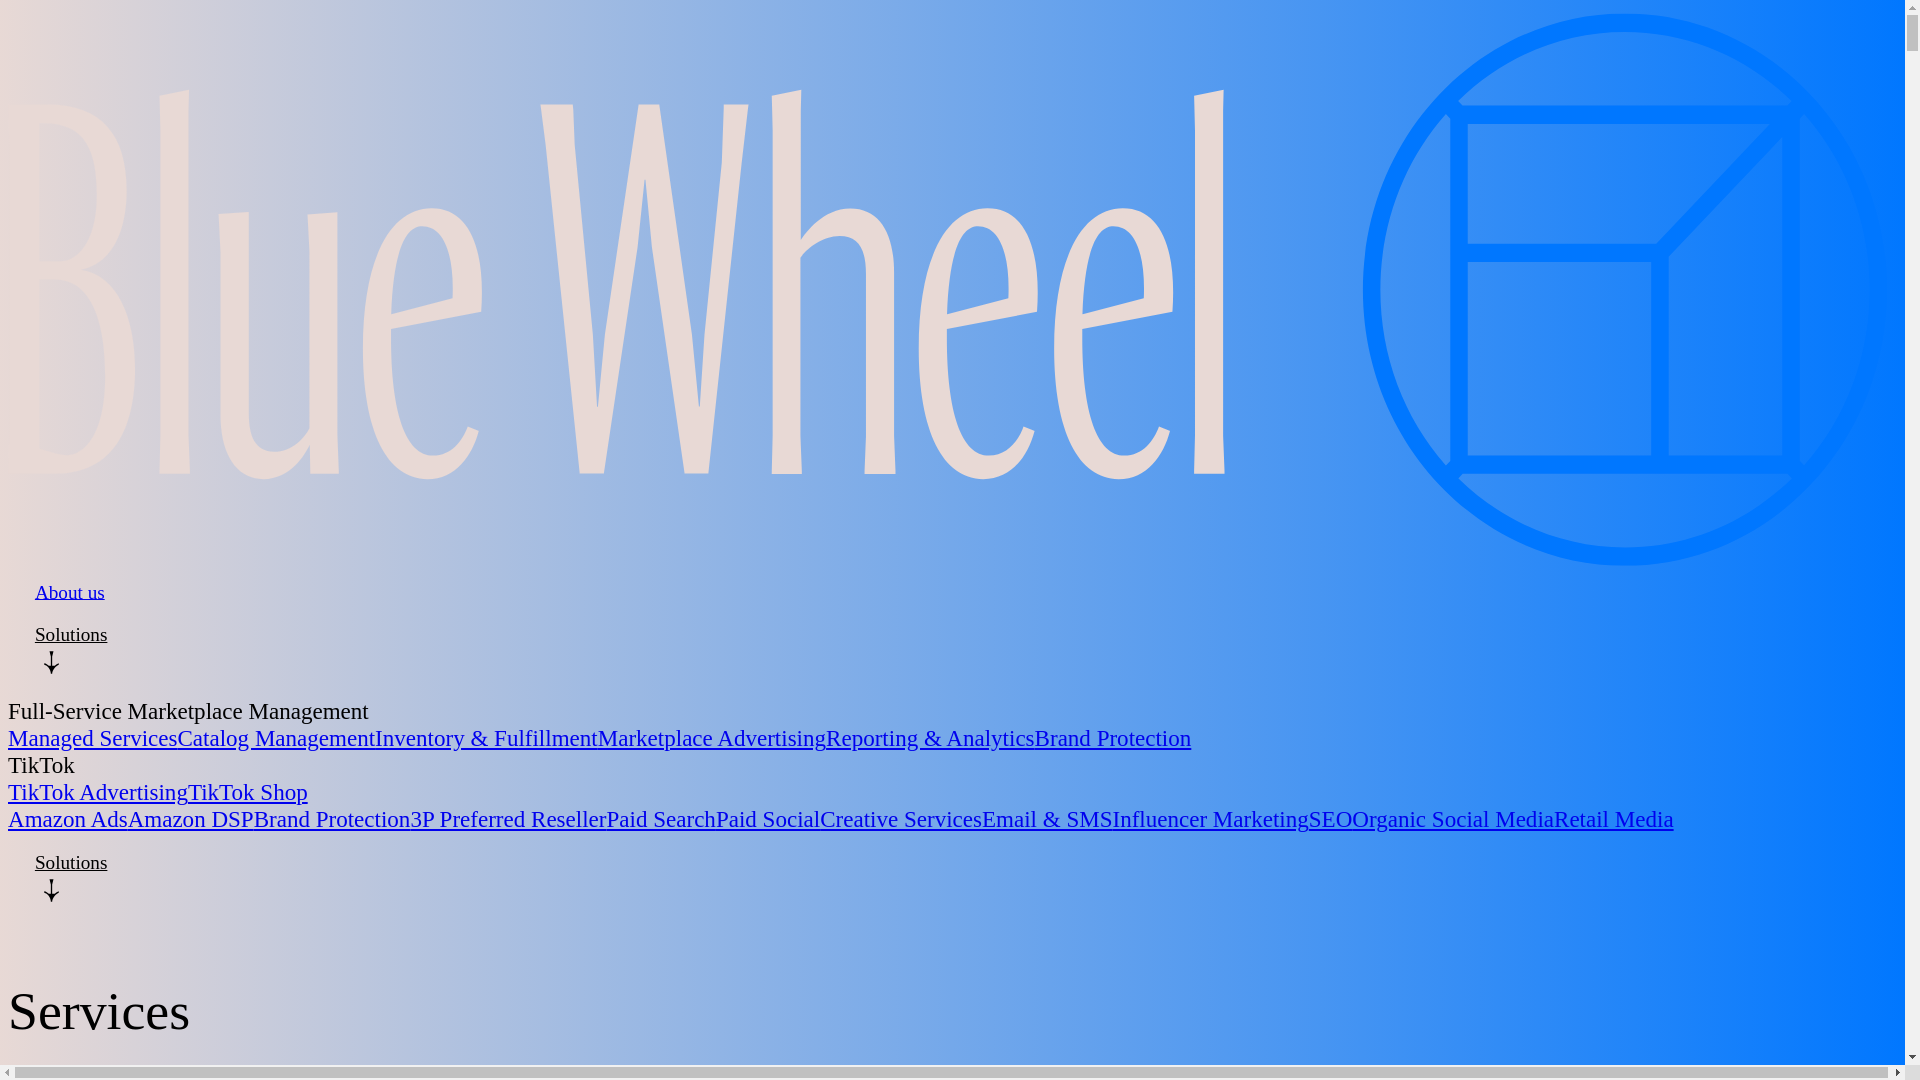  I want to click on About us, so click(70, 601).